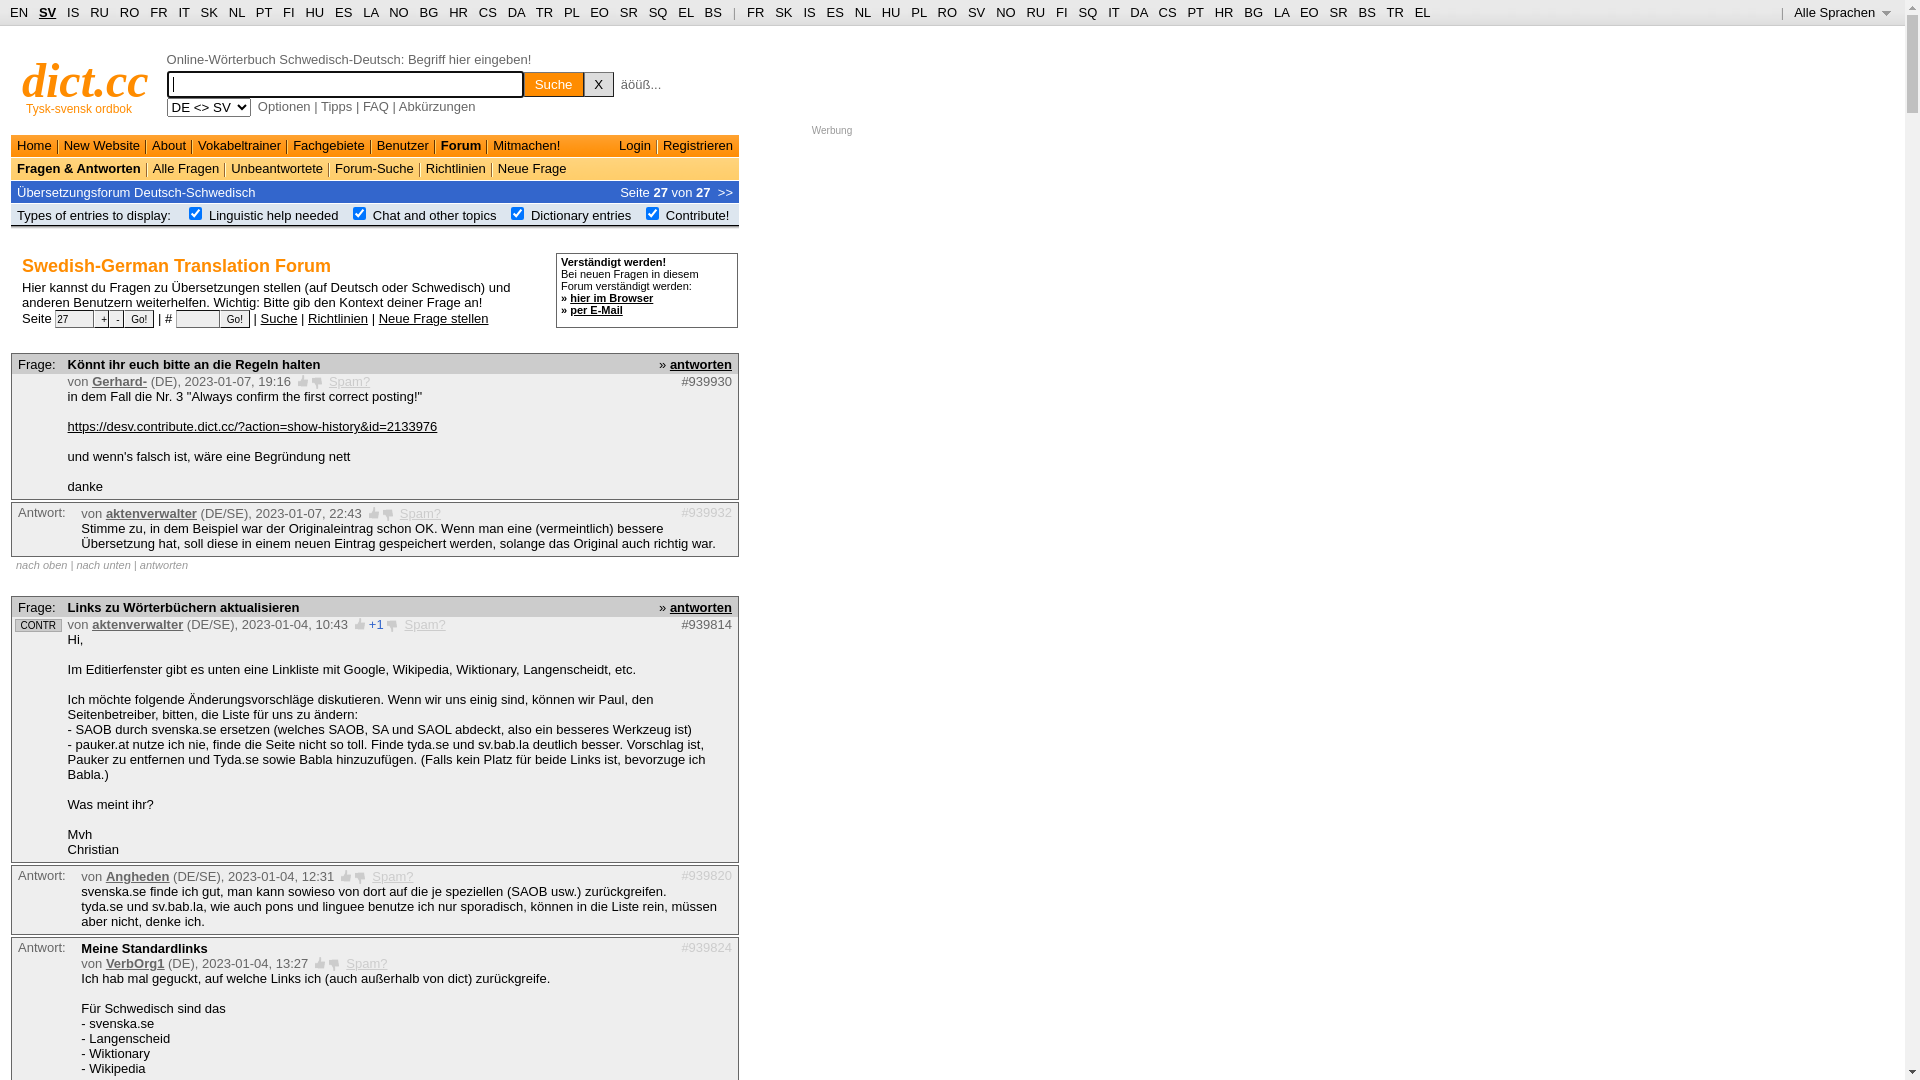 This screenshot has width=1920, height=1080. I want to click on DA, so click(1138, 12).